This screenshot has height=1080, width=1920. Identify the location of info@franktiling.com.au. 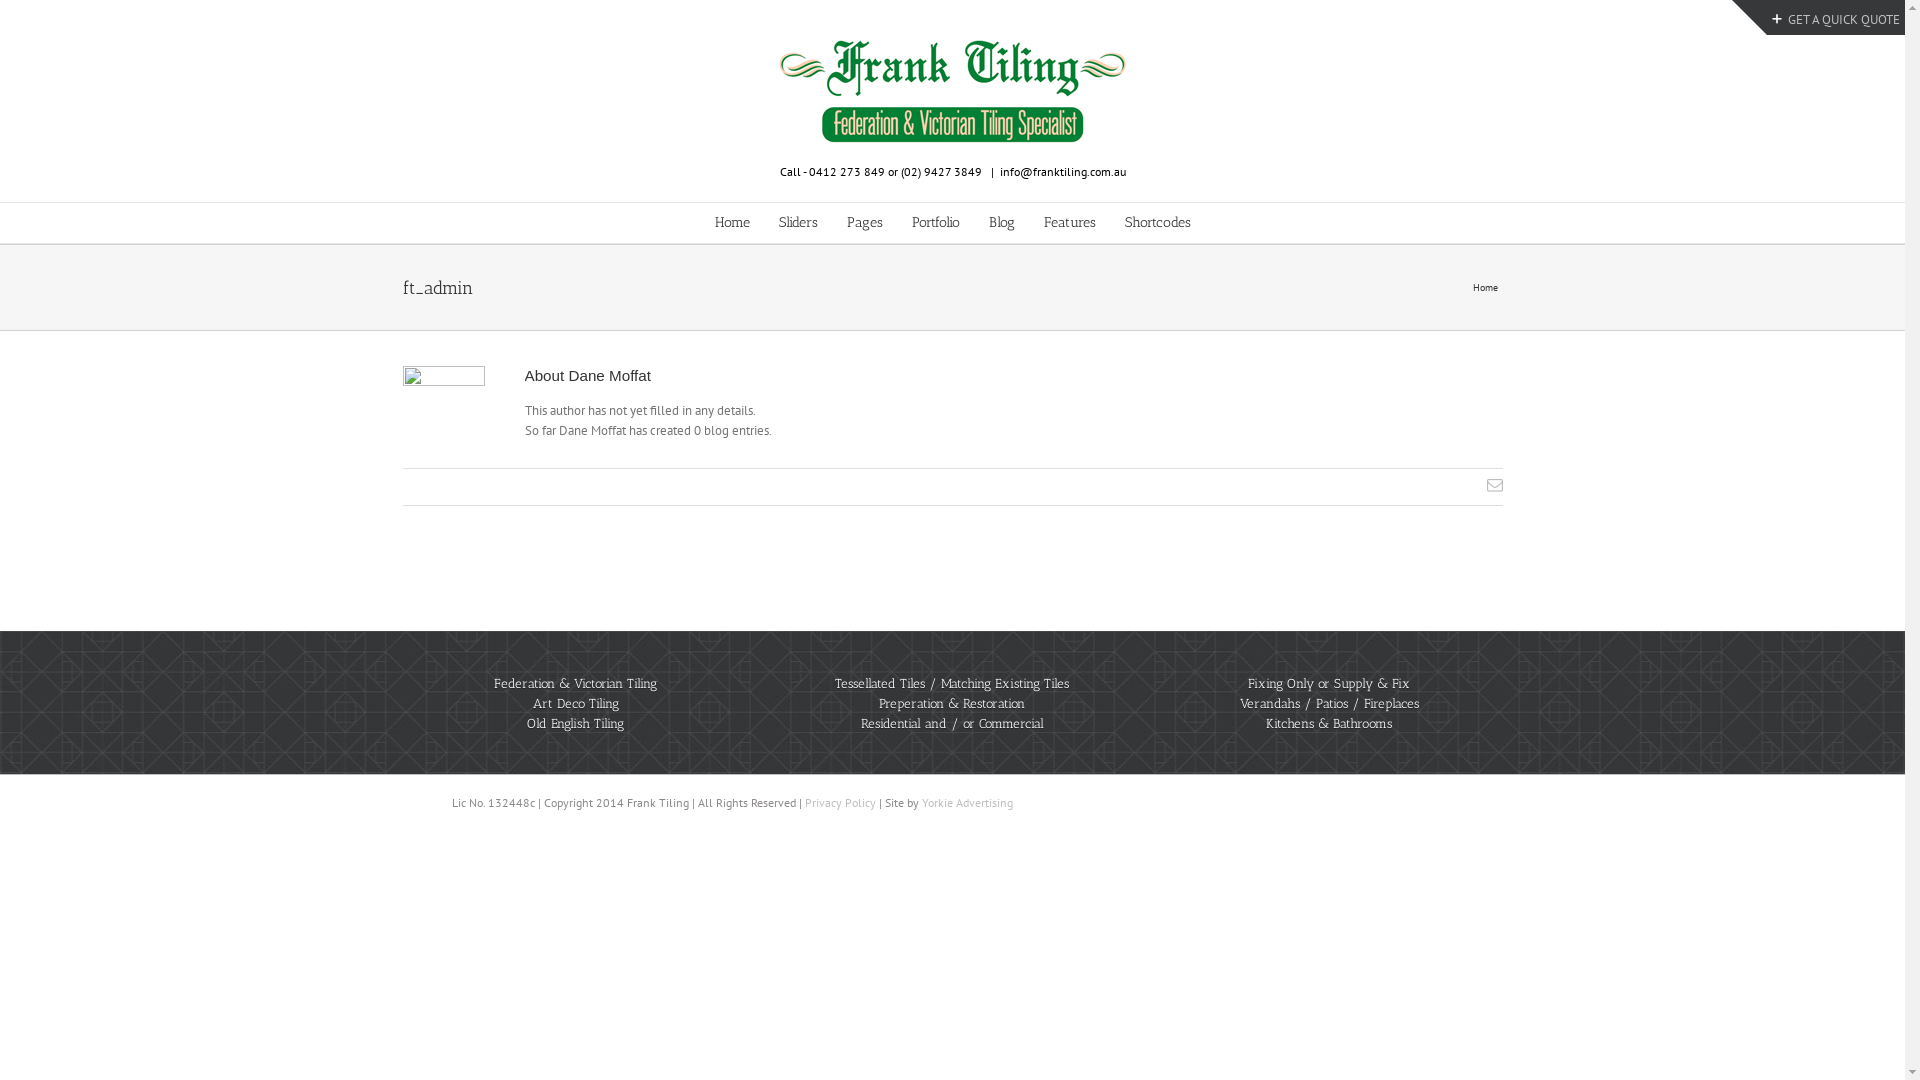
(1063, 172).